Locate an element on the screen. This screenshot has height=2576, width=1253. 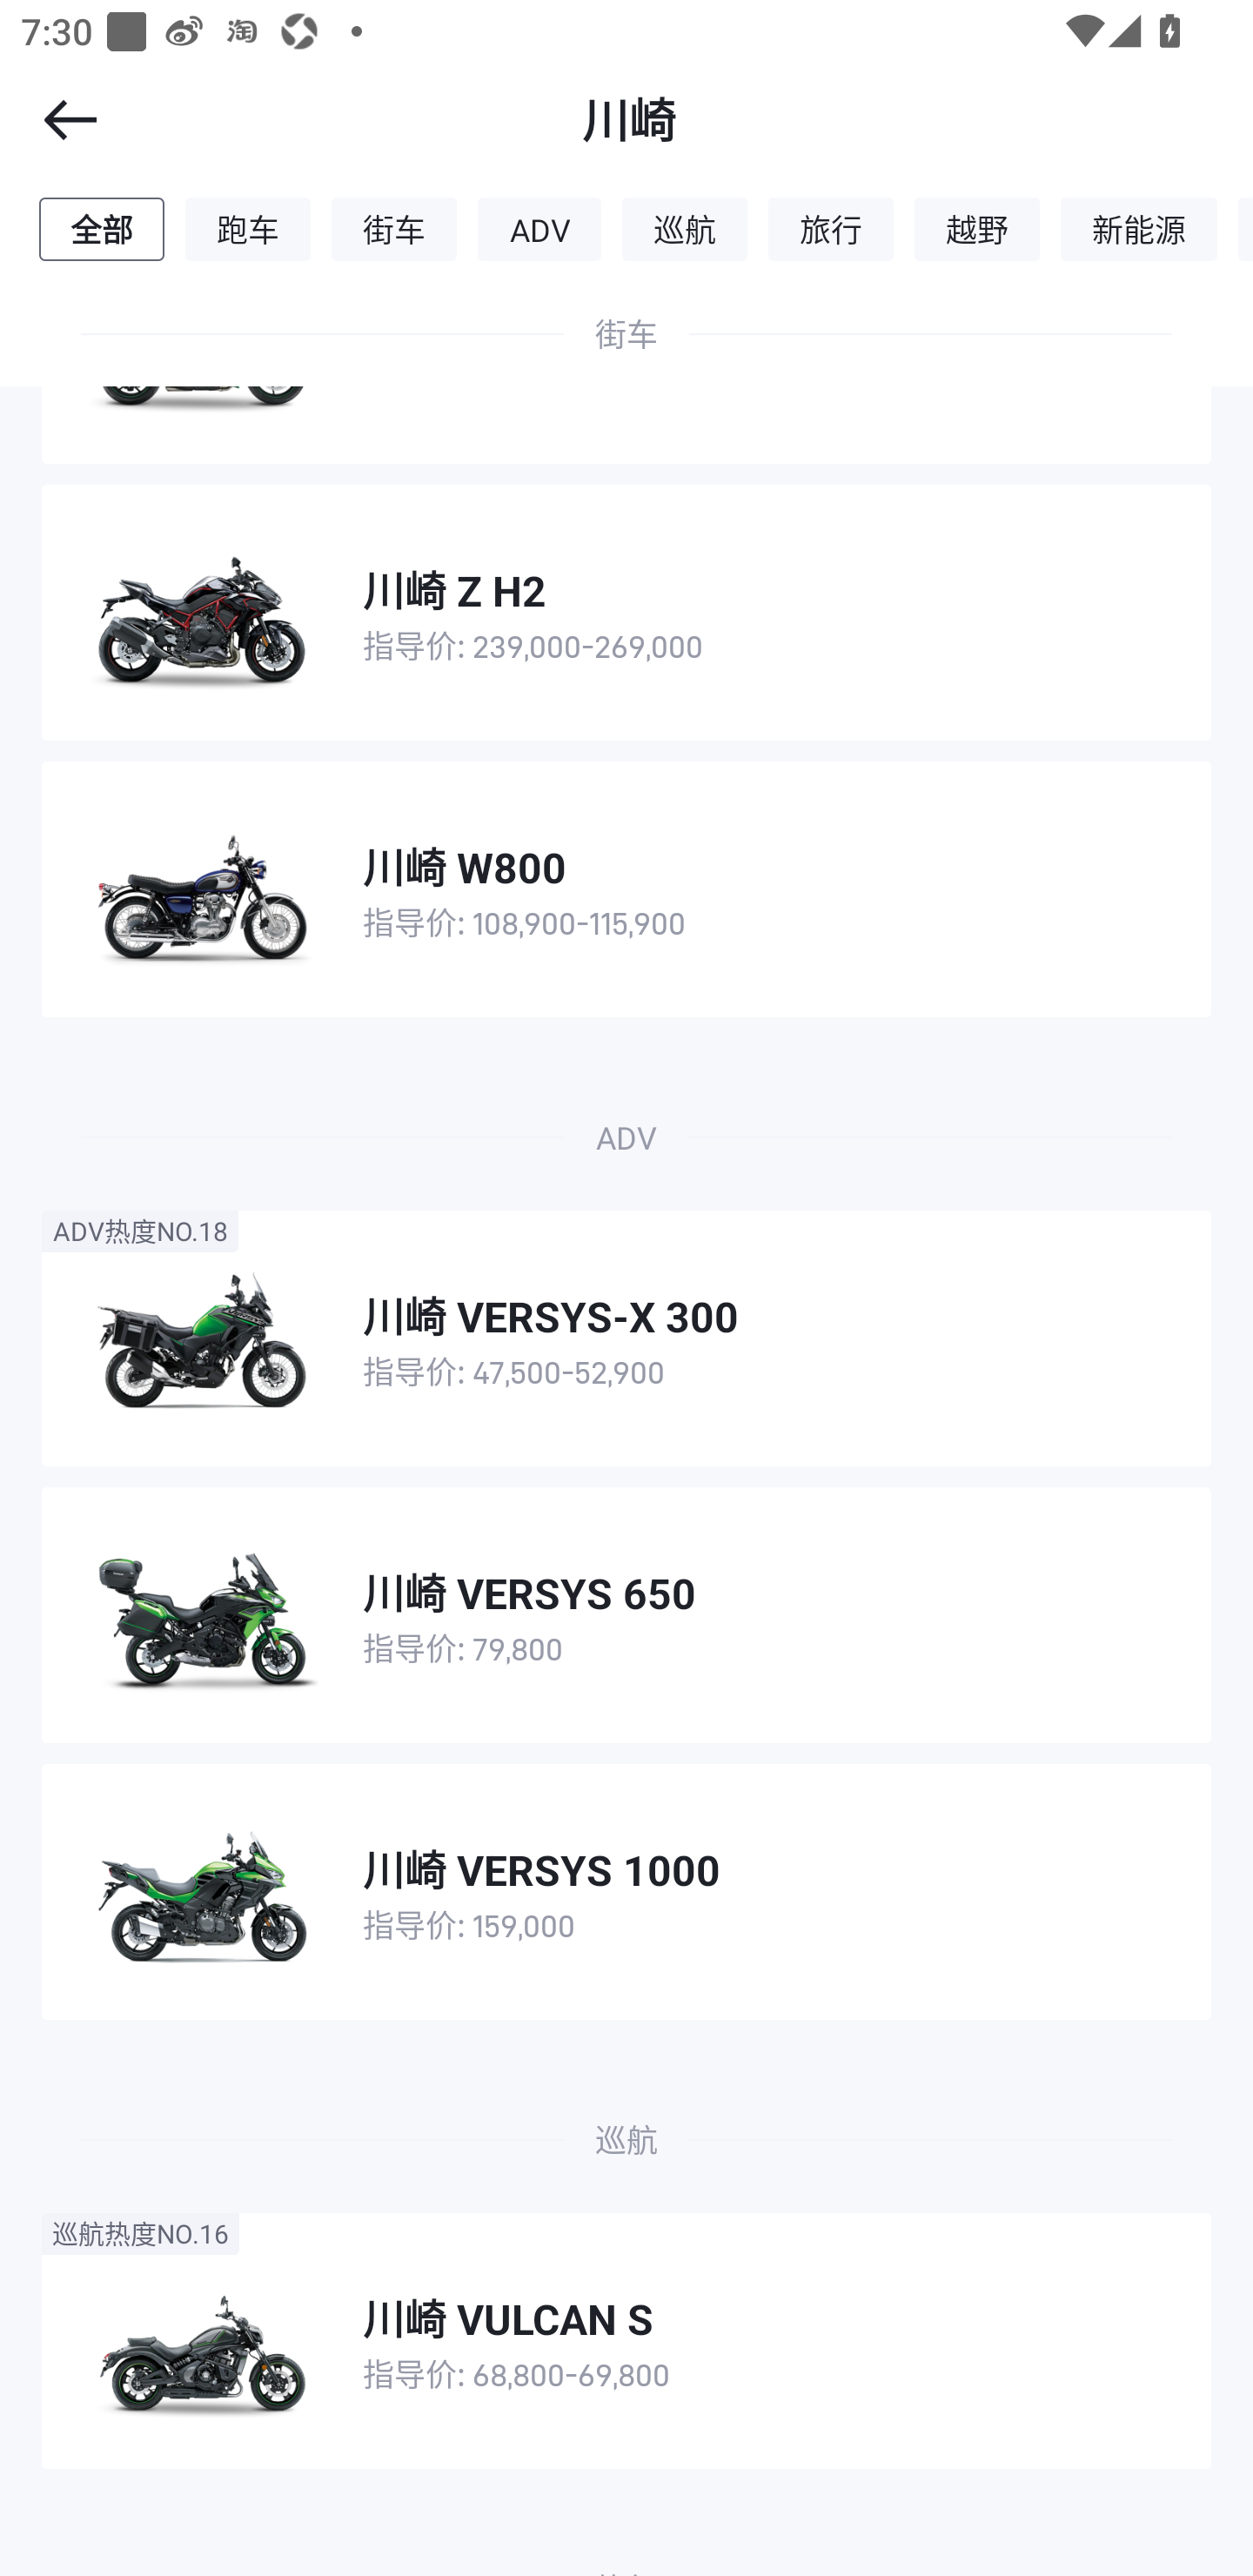
ADV热度NO.18 is located at coordinates (139, 1231).